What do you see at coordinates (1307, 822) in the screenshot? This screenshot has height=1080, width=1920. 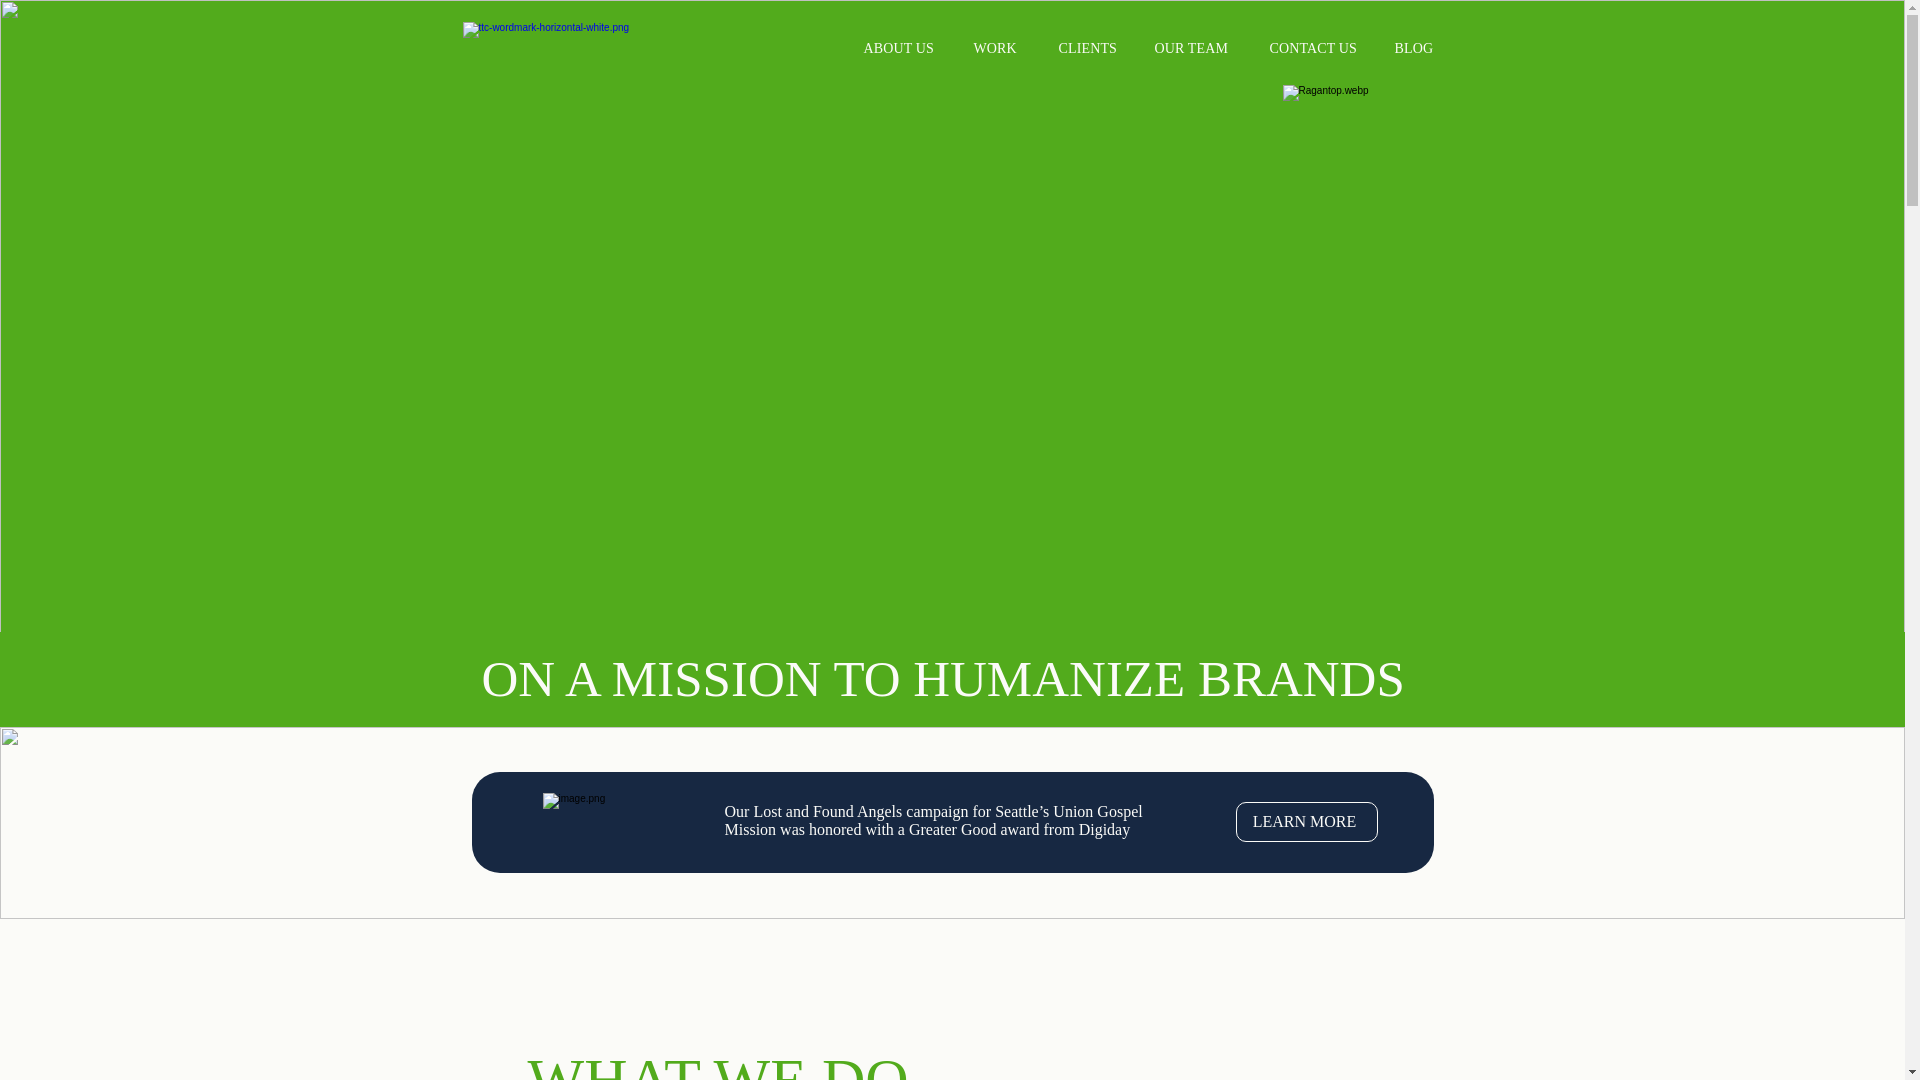 I see `LEARN MORE` at bounding box center [1307, 822].